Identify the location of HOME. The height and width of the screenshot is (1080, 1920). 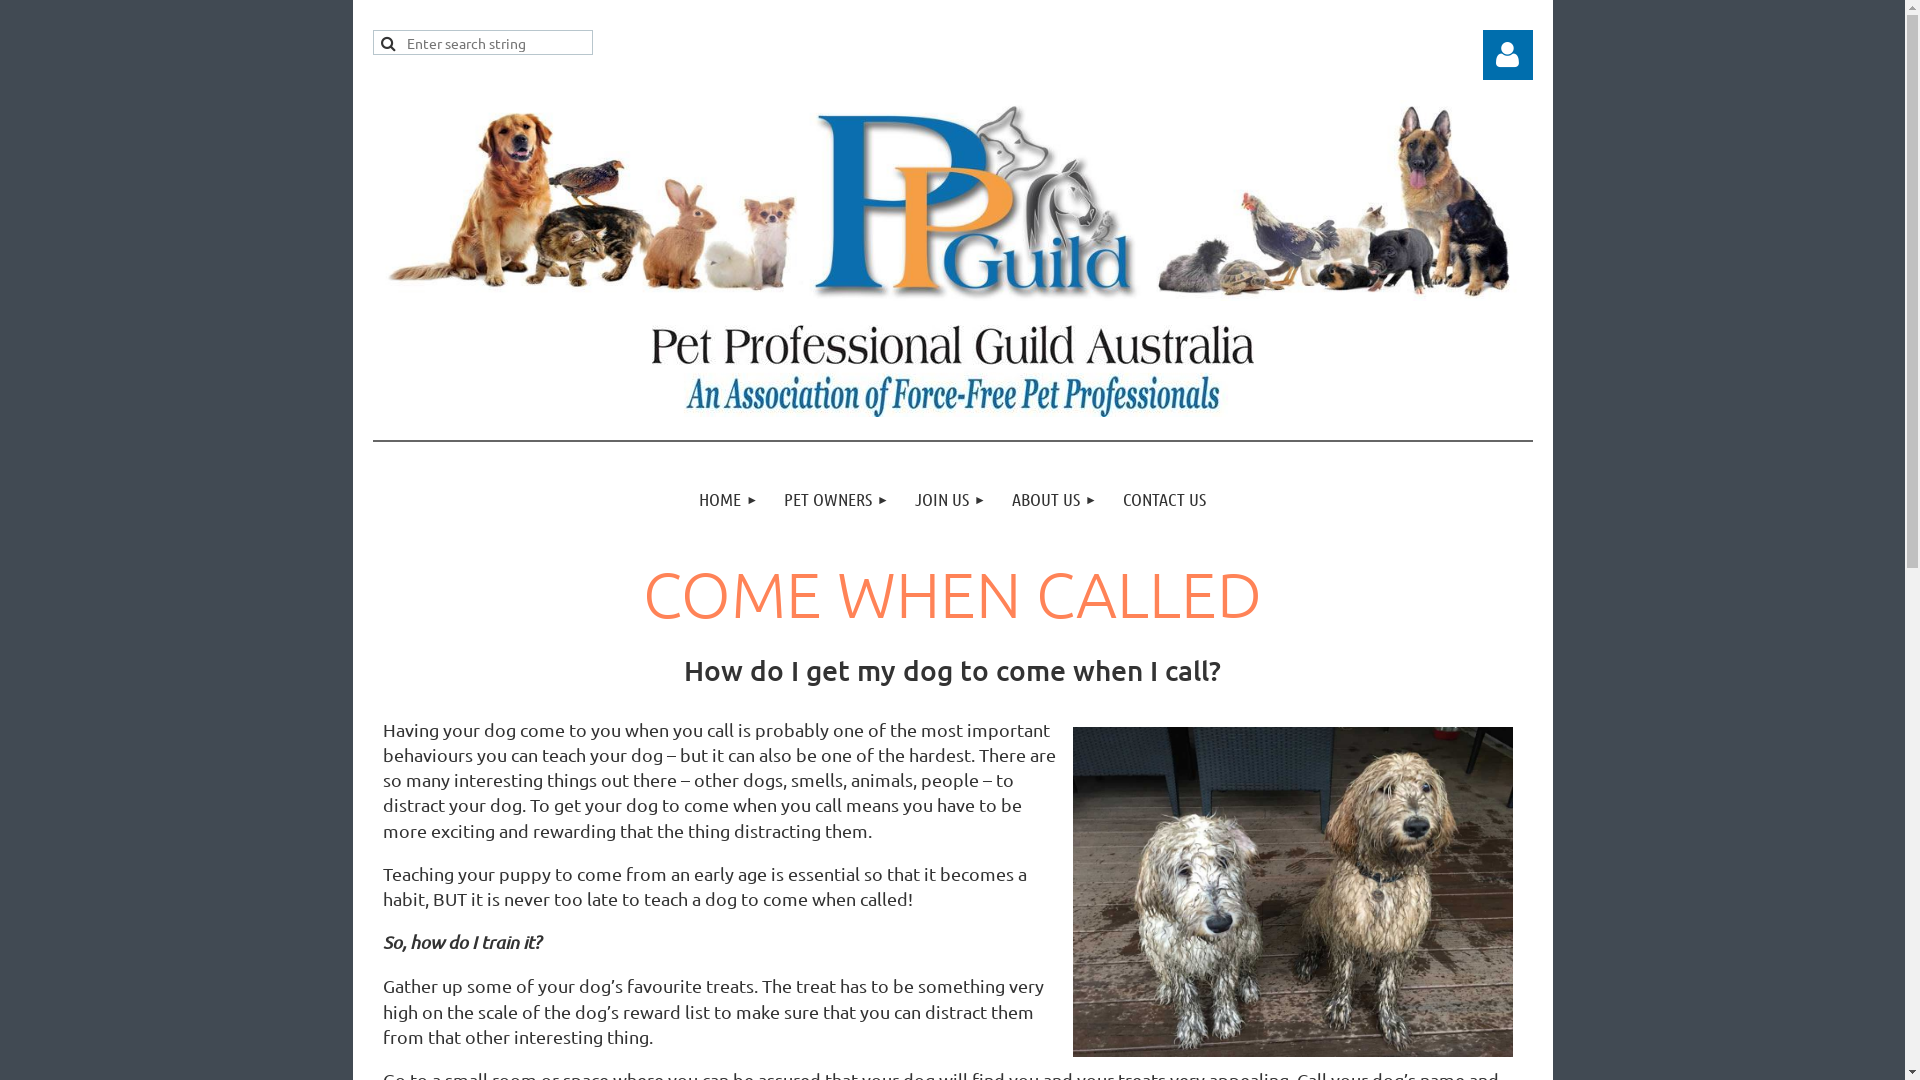
(728, 500).